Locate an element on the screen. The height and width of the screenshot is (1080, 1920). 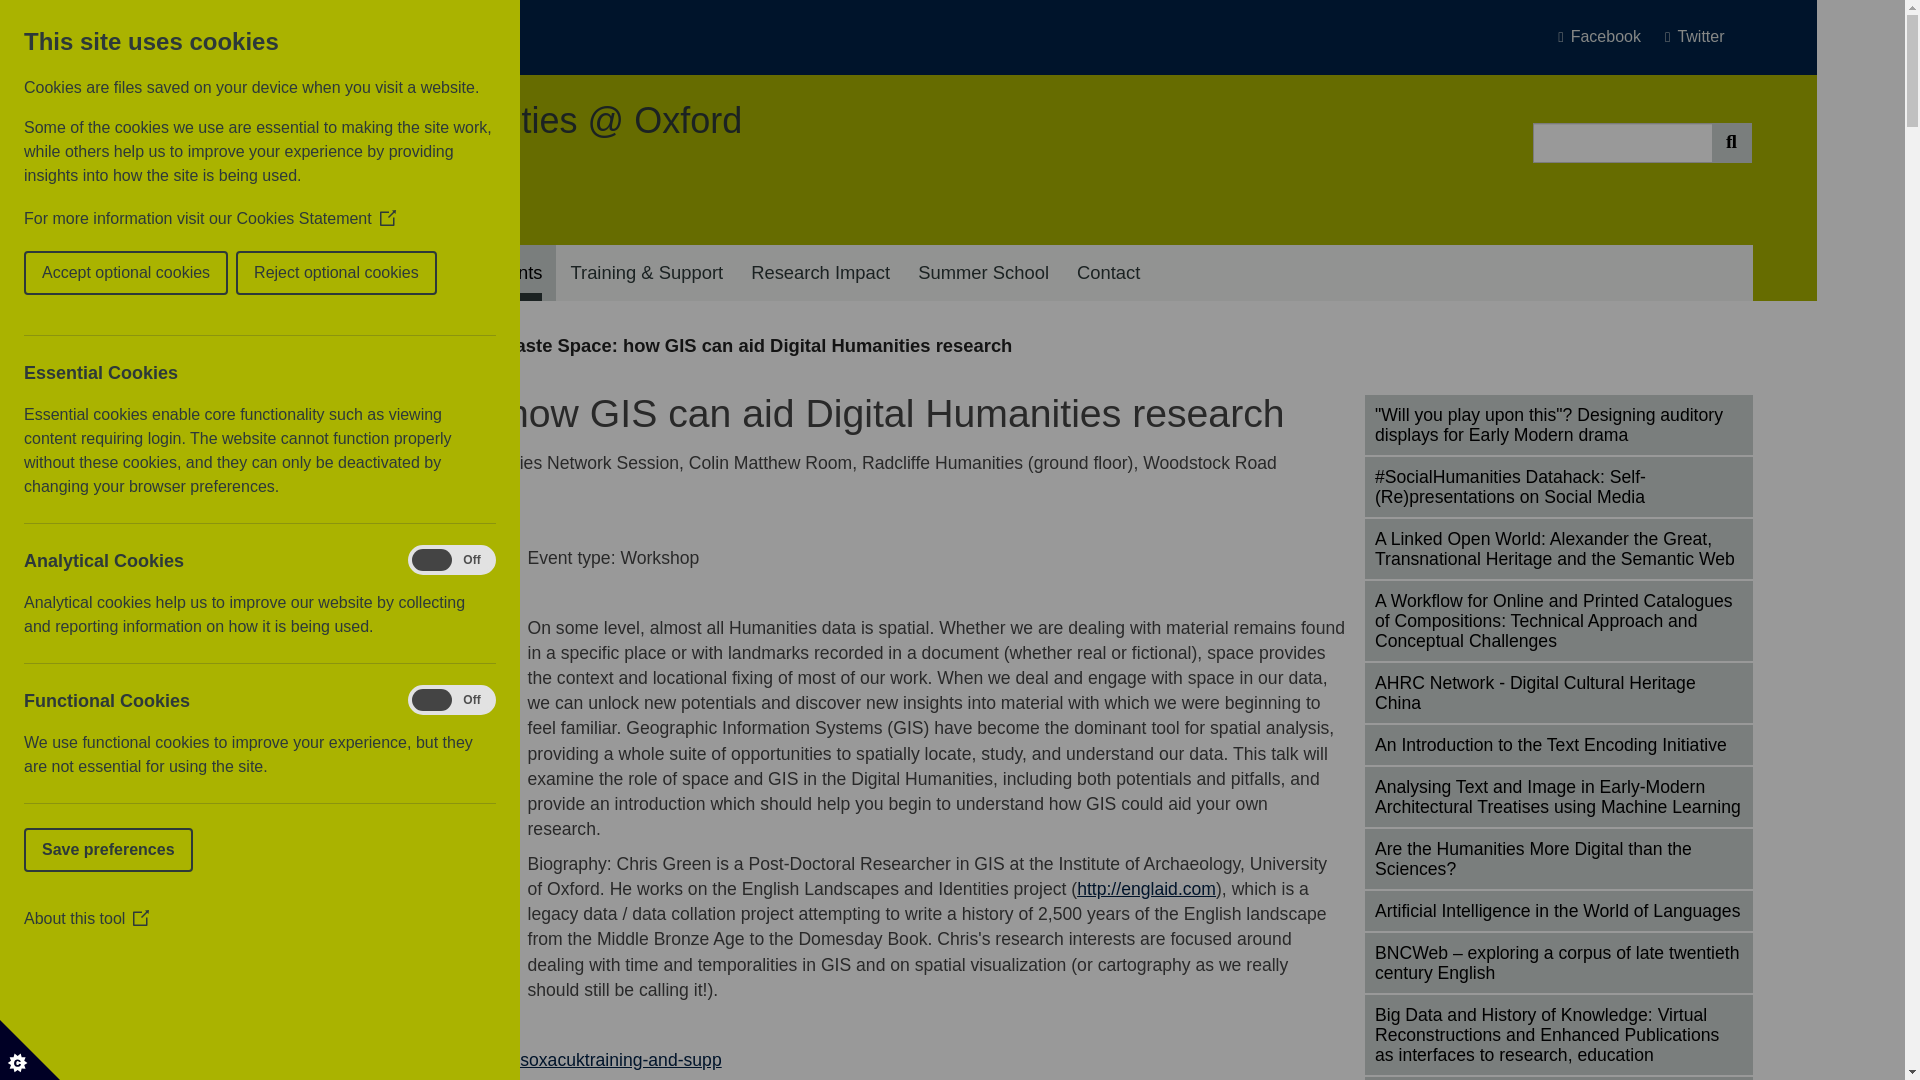
Are the Humanities More Digital than the Sciences? is located at coordinates (1558, 858).